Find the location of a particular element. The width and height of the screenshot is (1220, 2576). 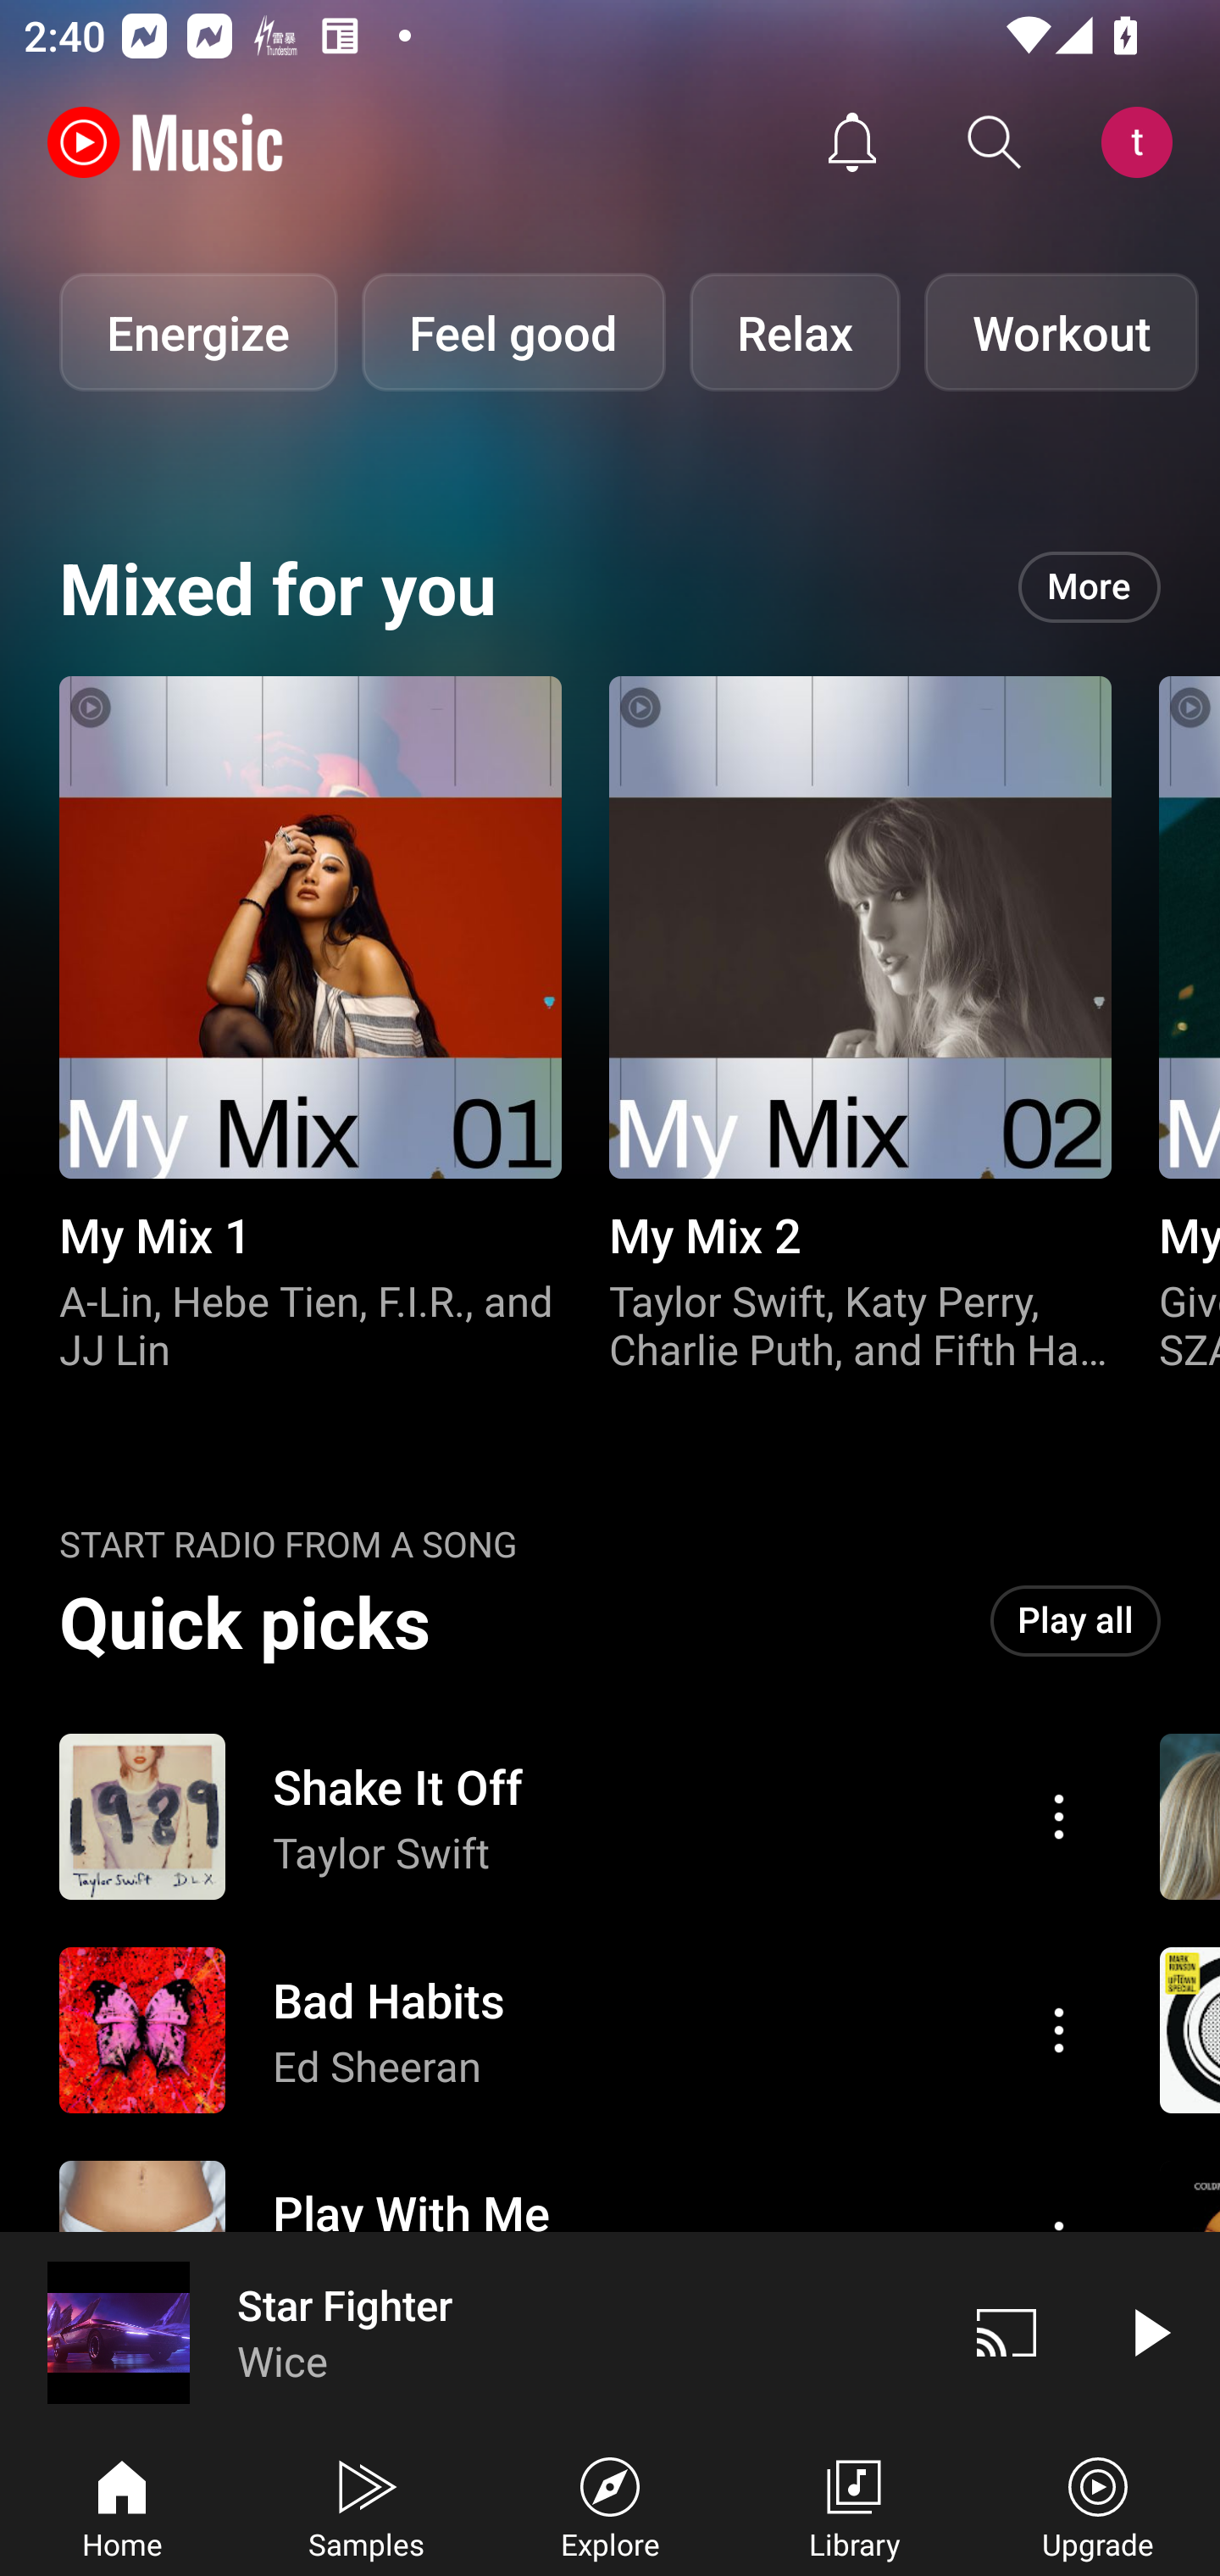

Cast. Disconnected is located at coordinates (1006, 2332).